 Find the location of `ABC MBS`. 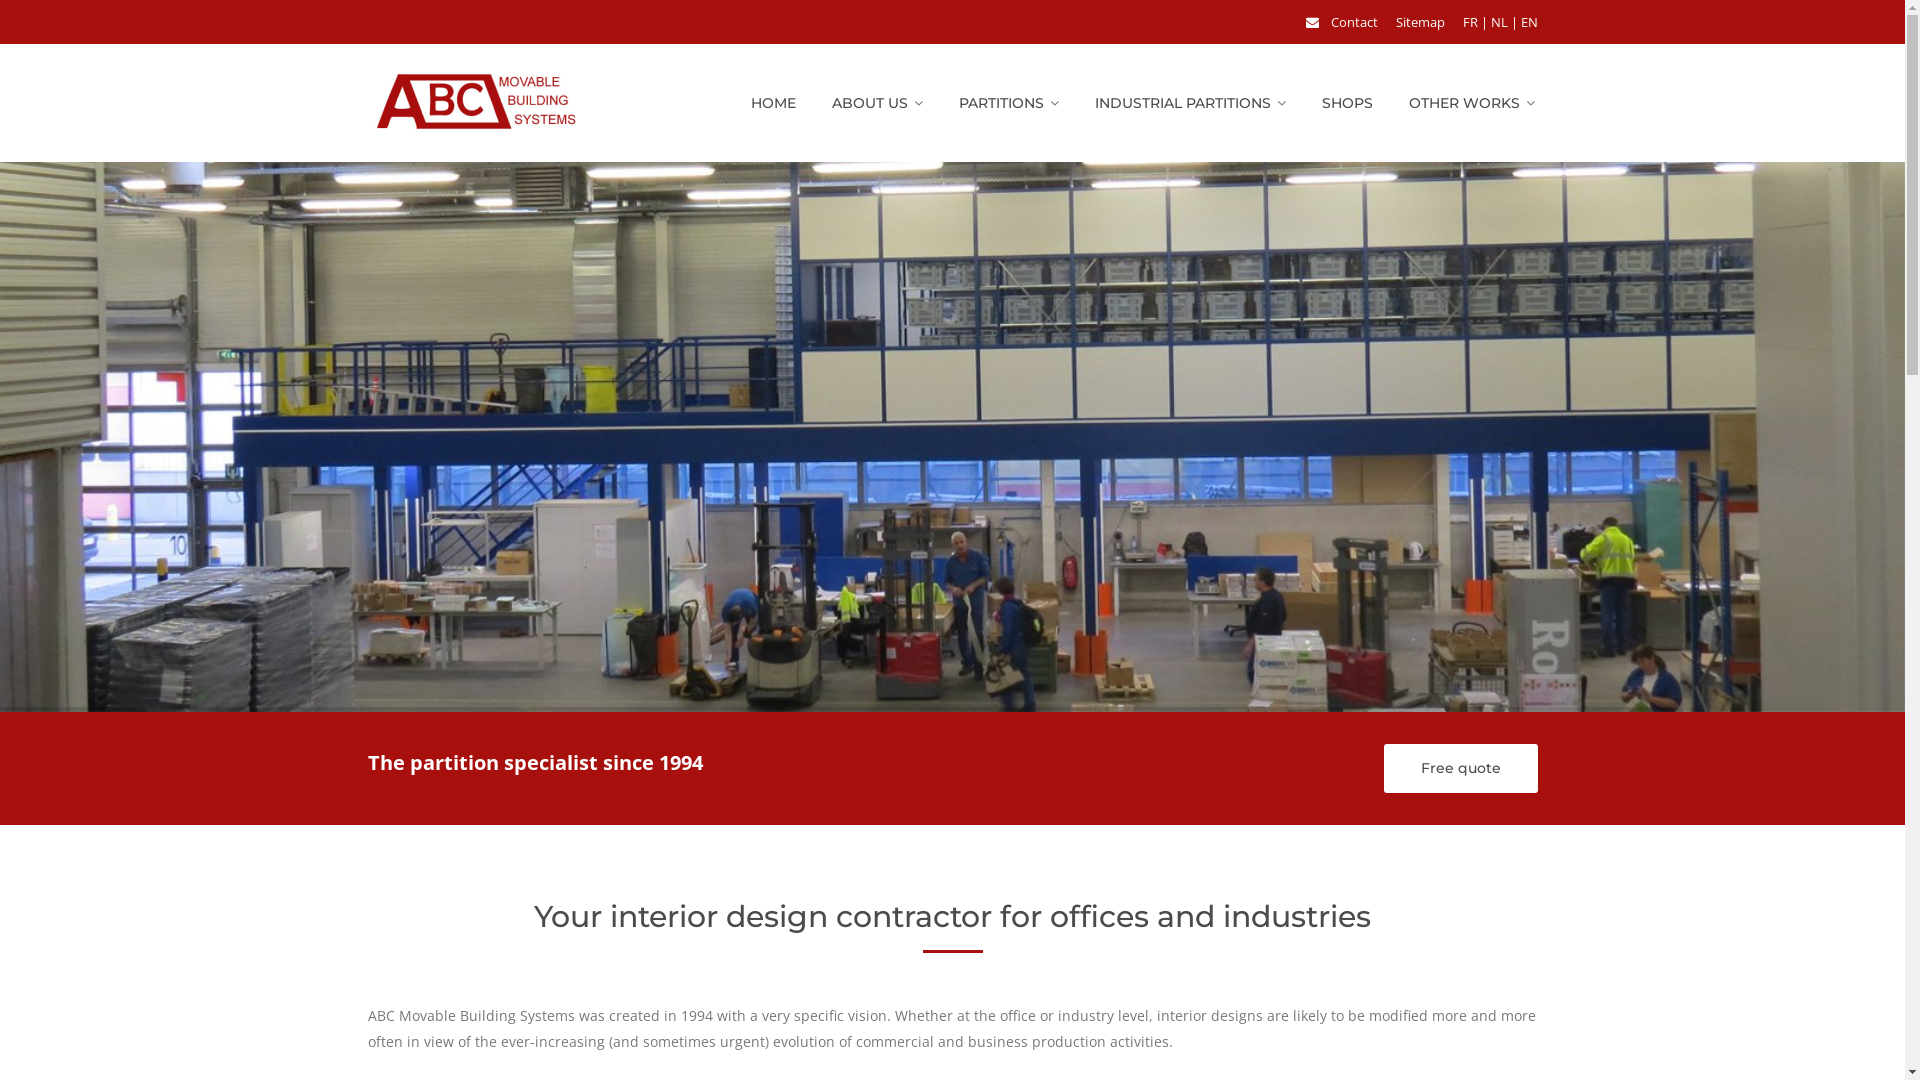

ABC MBS is located at coordinates (476, 102).